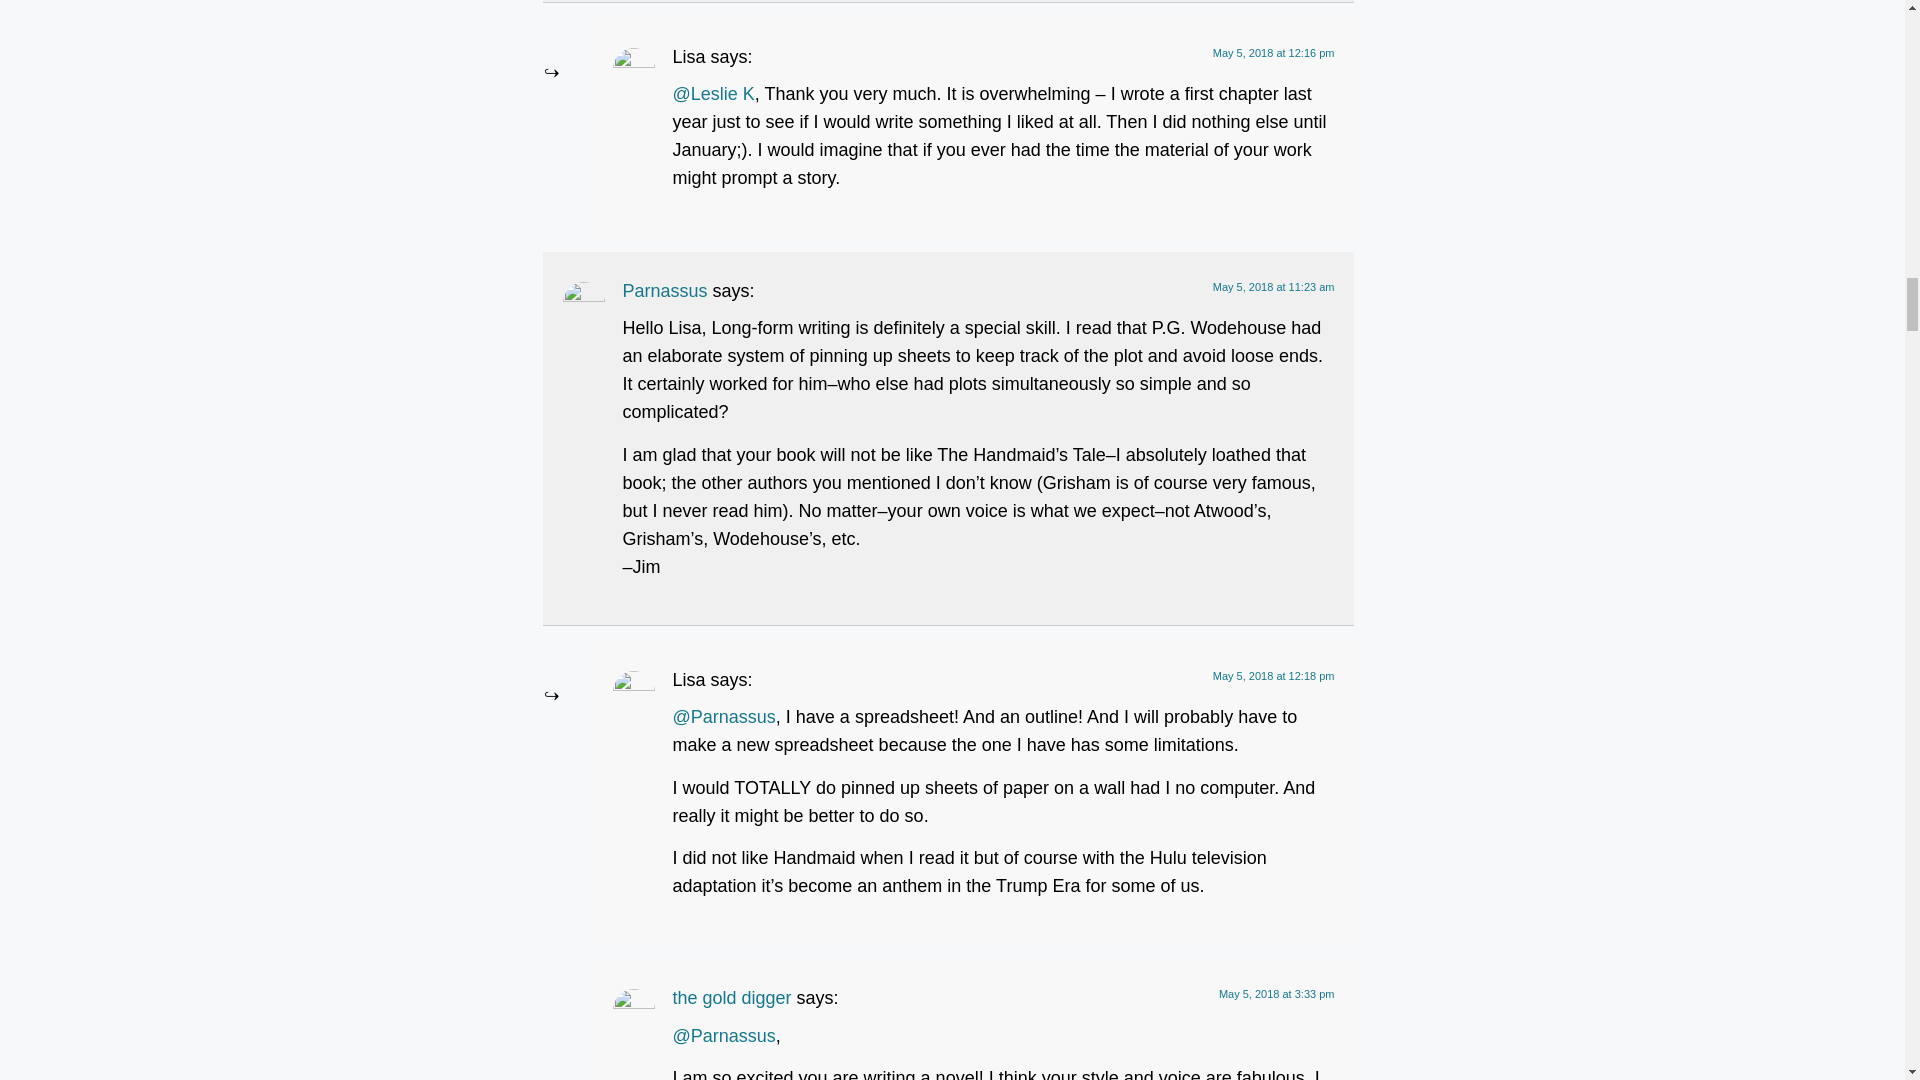  What do you see at coordinates (664, 290) in the screenshot?
I see `Parnassus` at bounding box center [664, 290].